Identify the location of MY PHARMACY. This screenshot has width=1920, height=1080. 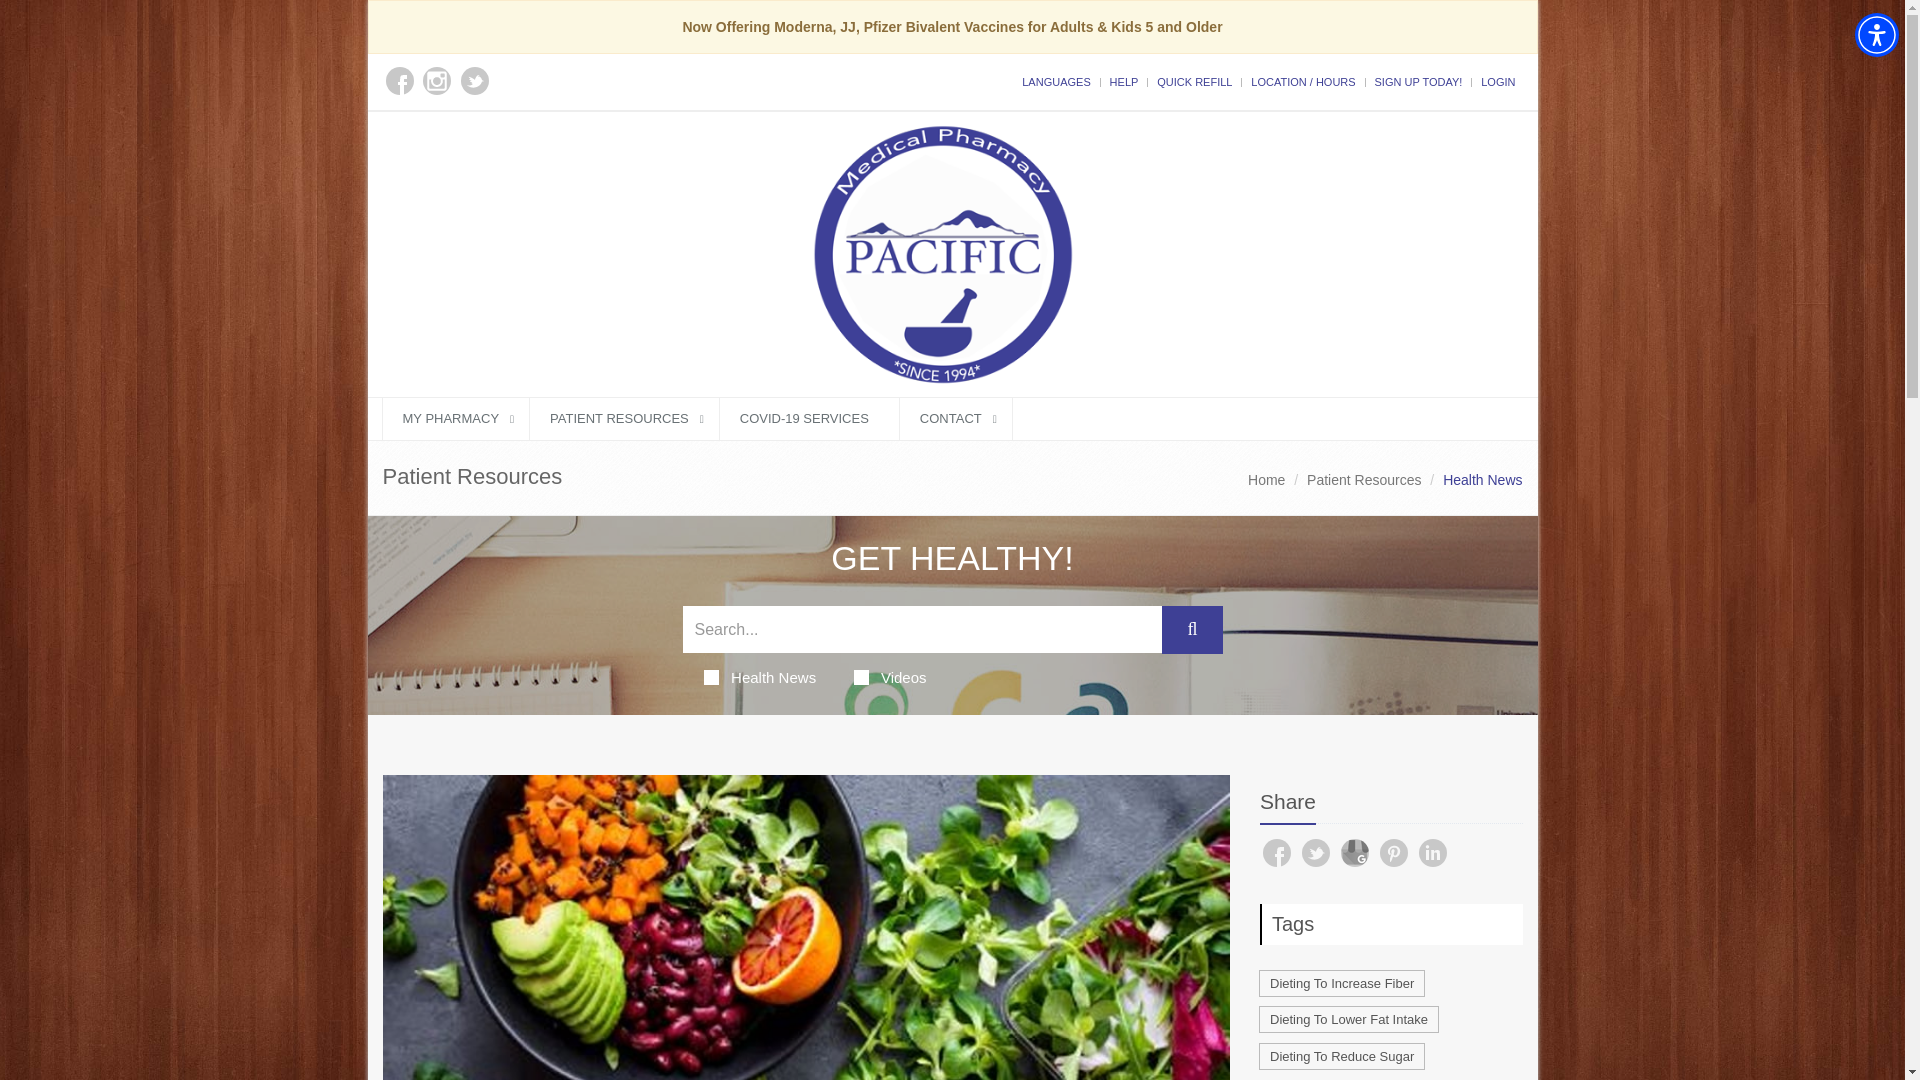
(456, 418).